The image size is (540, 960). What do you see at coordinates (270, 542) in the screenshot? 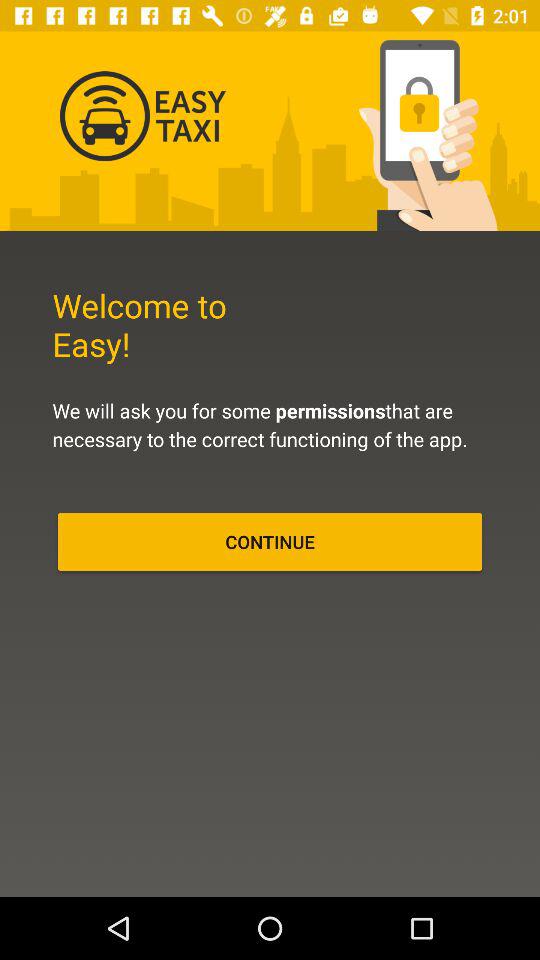
I see `flip to the continue item` at bounding box center [270, 542].